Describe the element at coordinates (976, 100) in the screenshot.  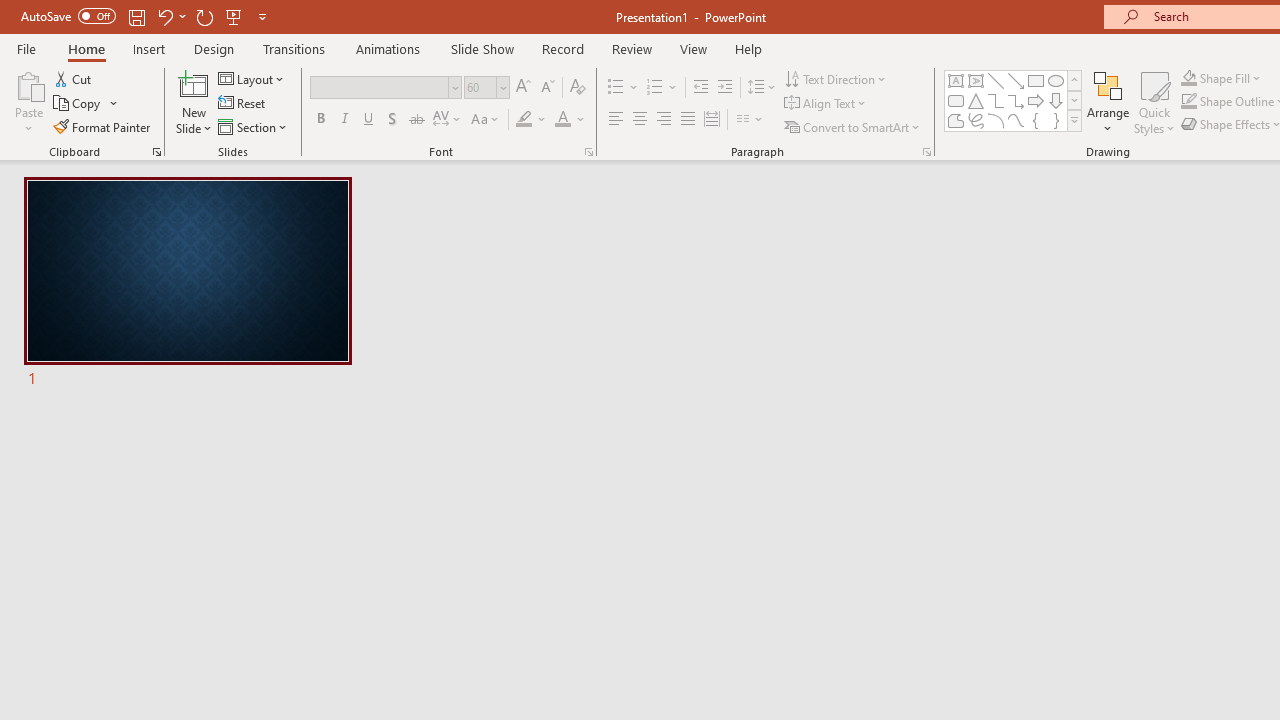
I see `Isosceles Triangle` at that location.